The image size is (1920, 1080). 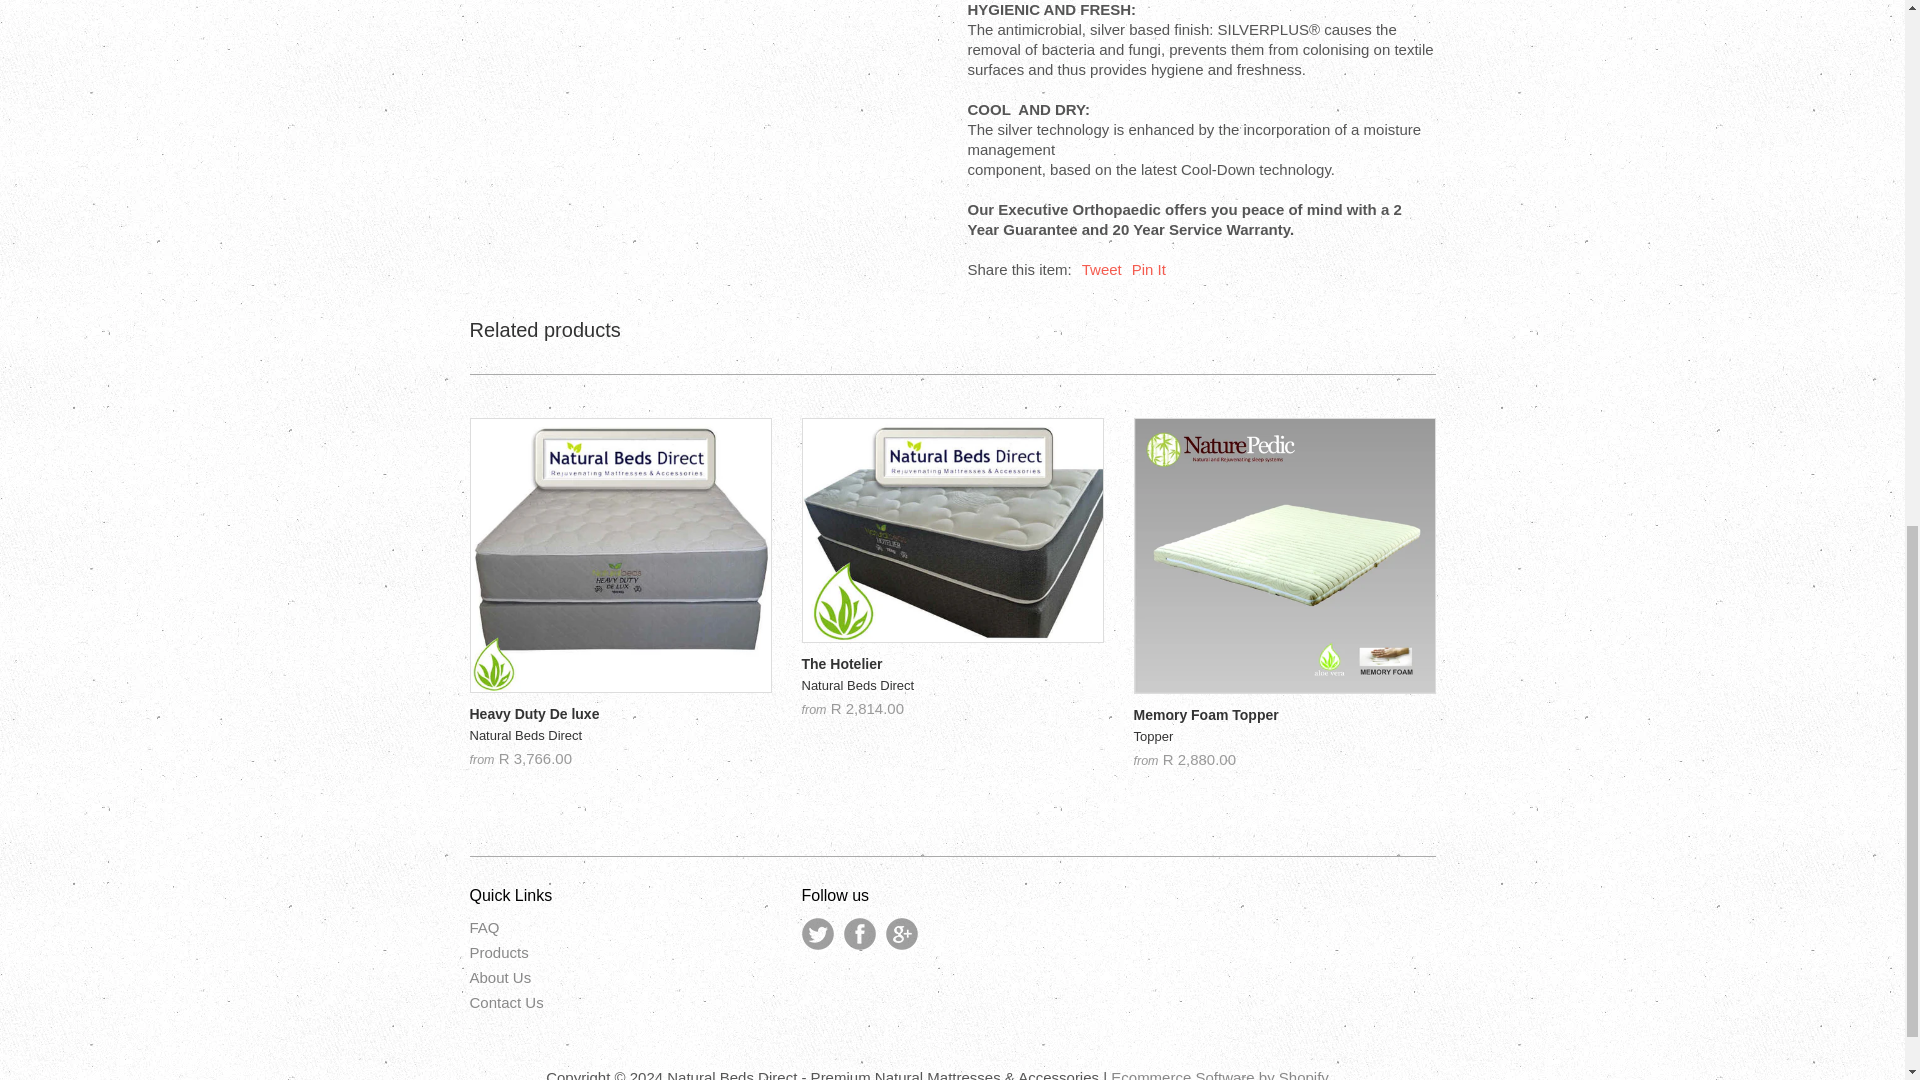 I want to click on Contact Us, so click(x=1285, y=737).